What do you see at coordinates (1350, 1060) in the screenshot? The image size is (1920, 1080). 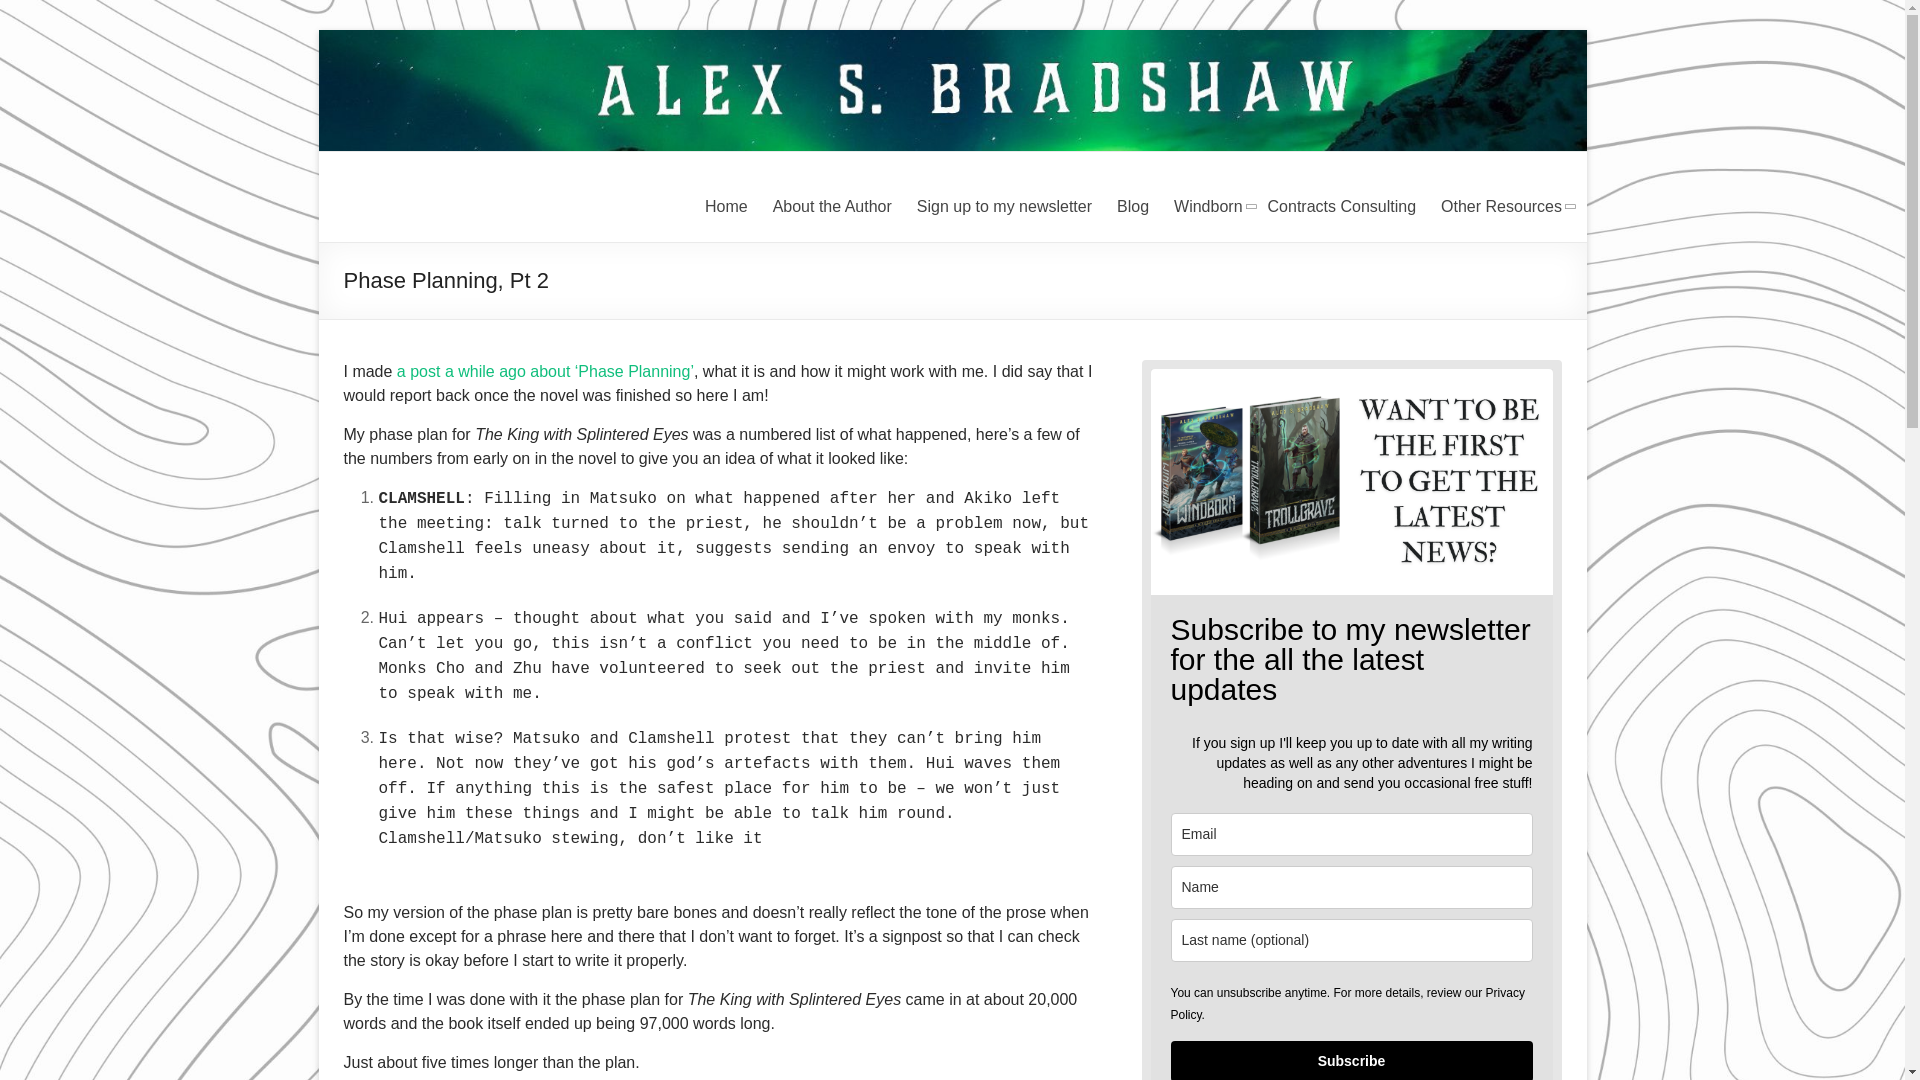 I see `Subscribe` at bounding box center [1350, 1060].